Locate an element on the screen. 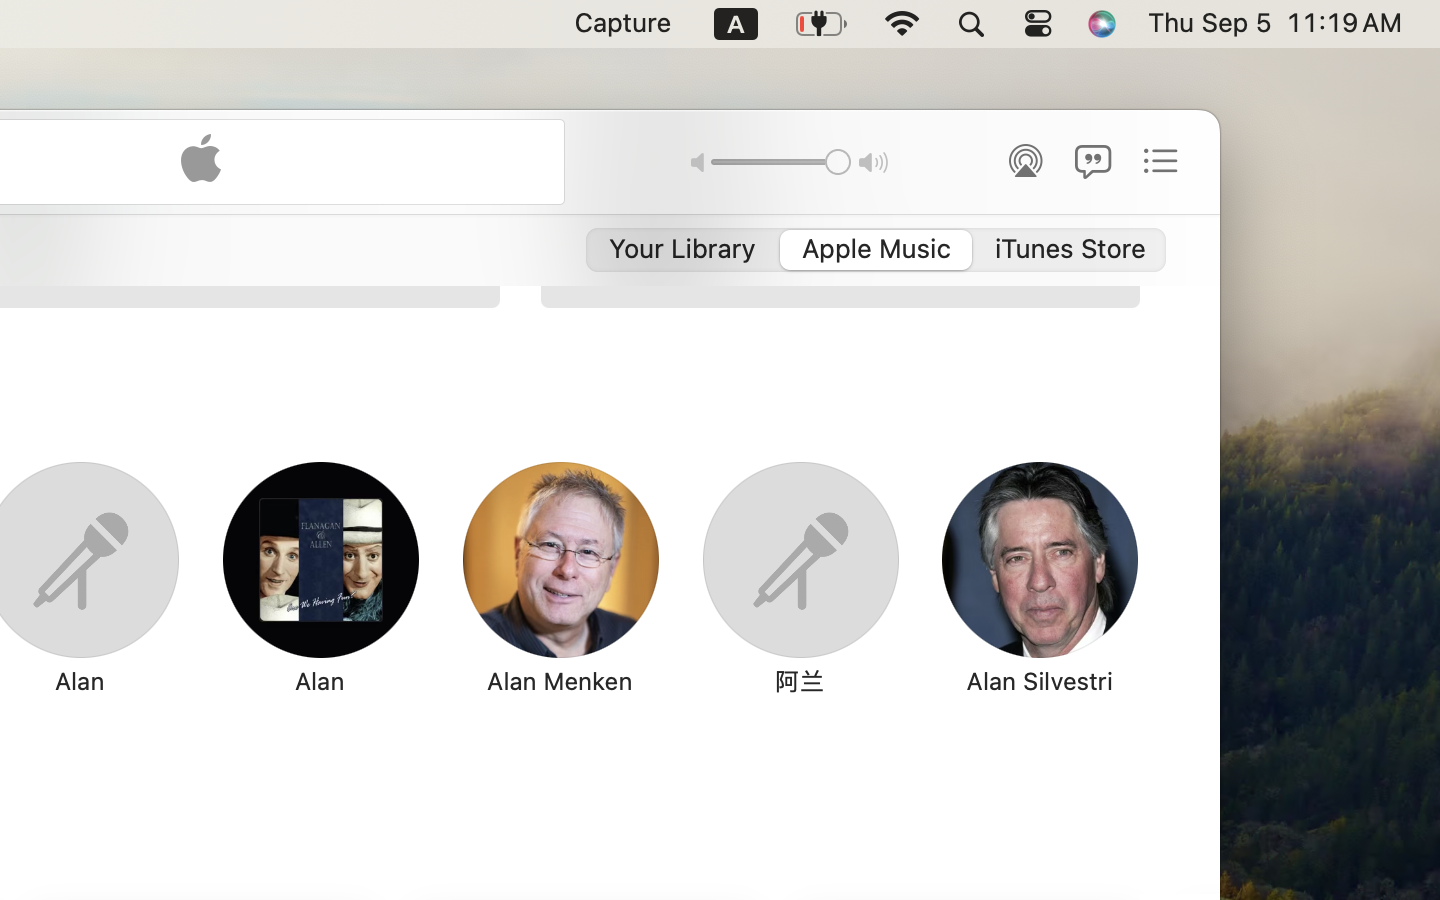  Artist is located at coordinates (171, 209).